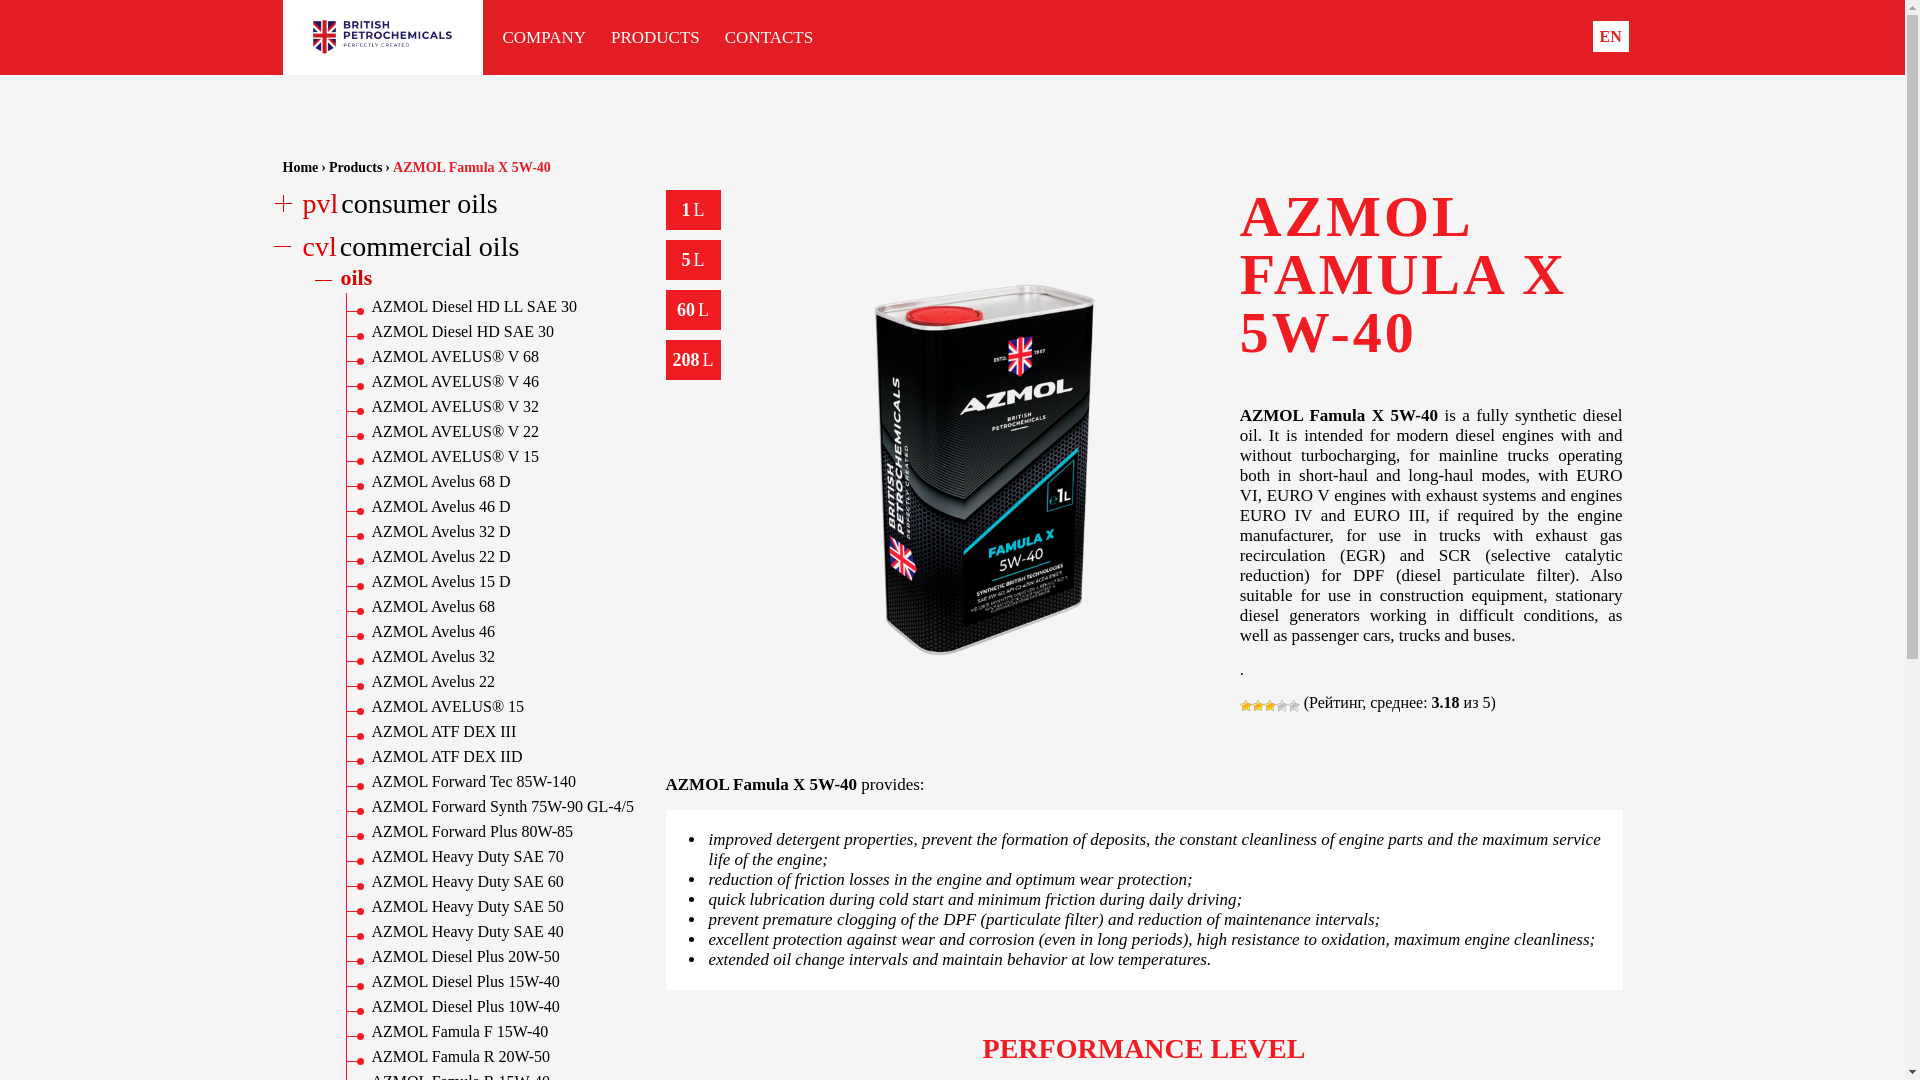  What do you see at coordinates (1610, 35) in the screenshot?
I see `EN` at bounding box center [1610, 35].